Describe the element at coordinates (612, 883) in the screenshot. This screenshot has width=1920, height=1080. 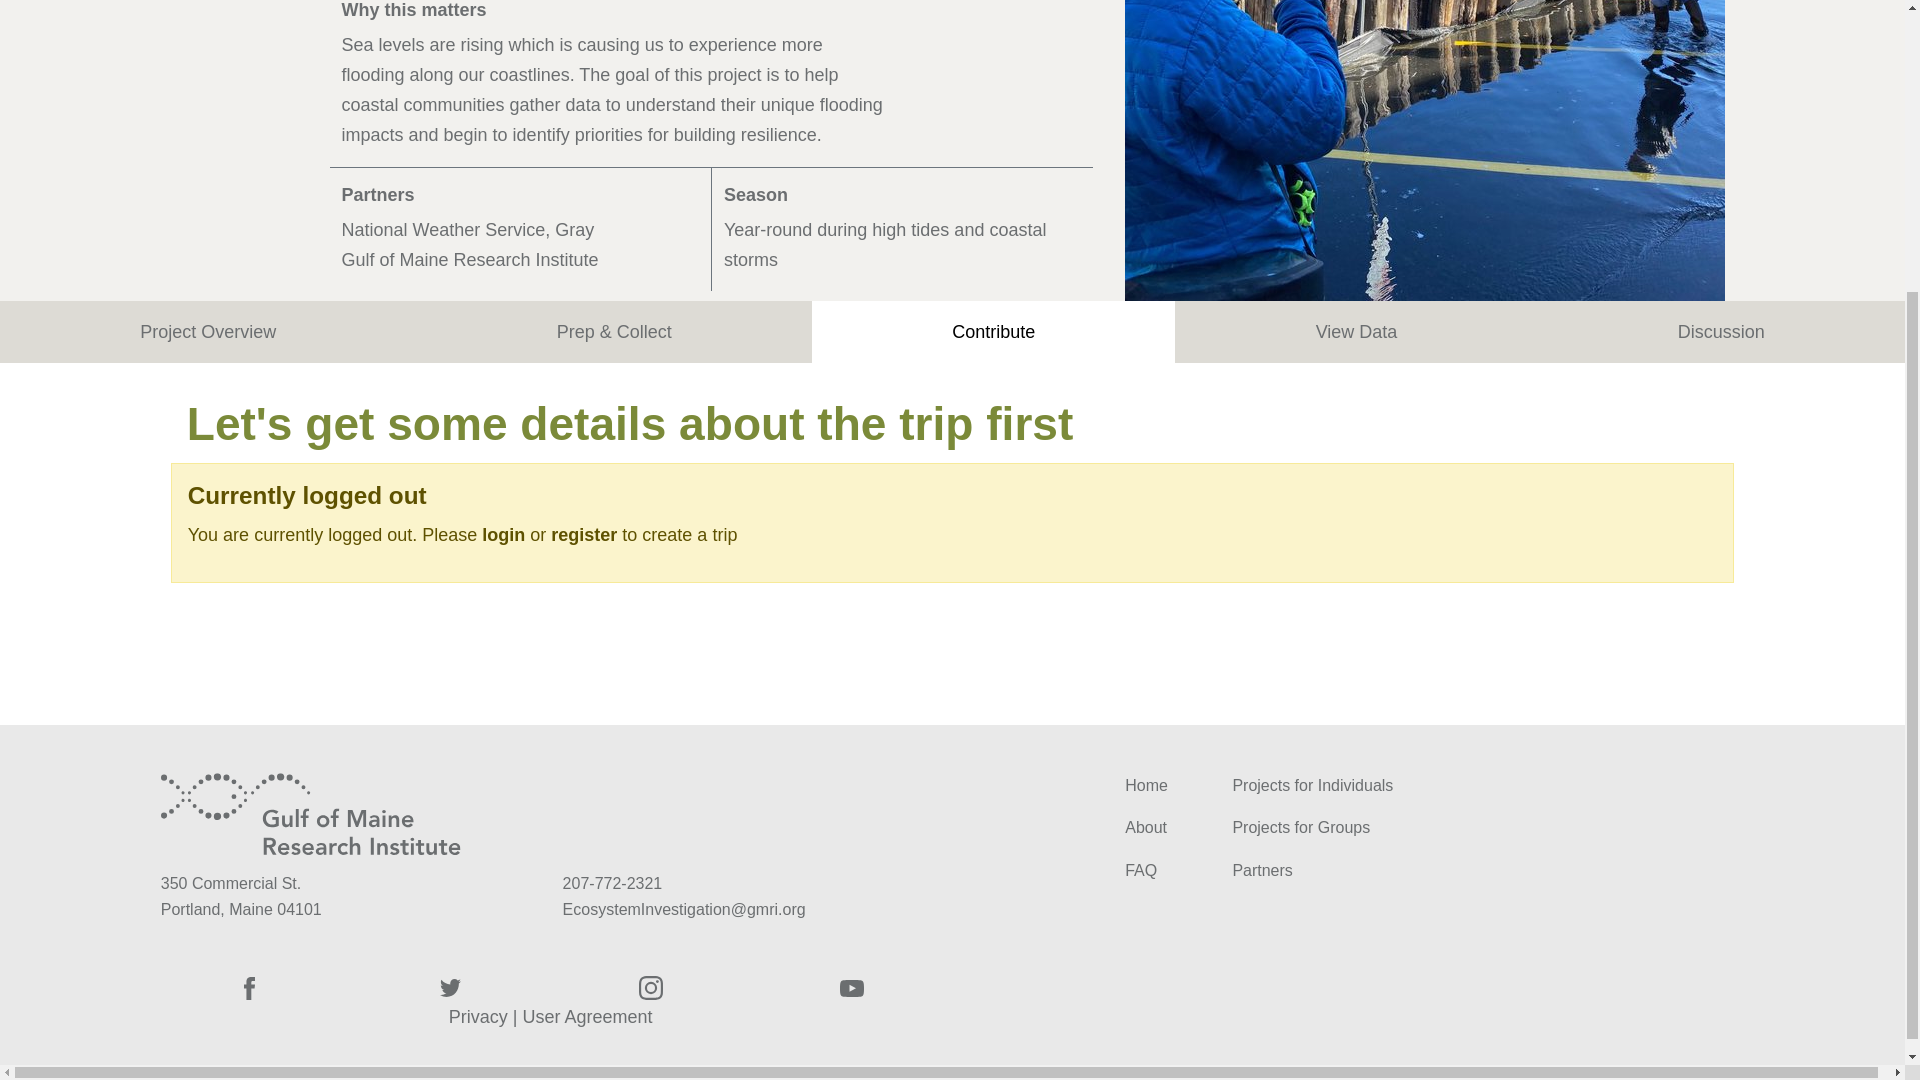
I see `207-772-2321` at that location.